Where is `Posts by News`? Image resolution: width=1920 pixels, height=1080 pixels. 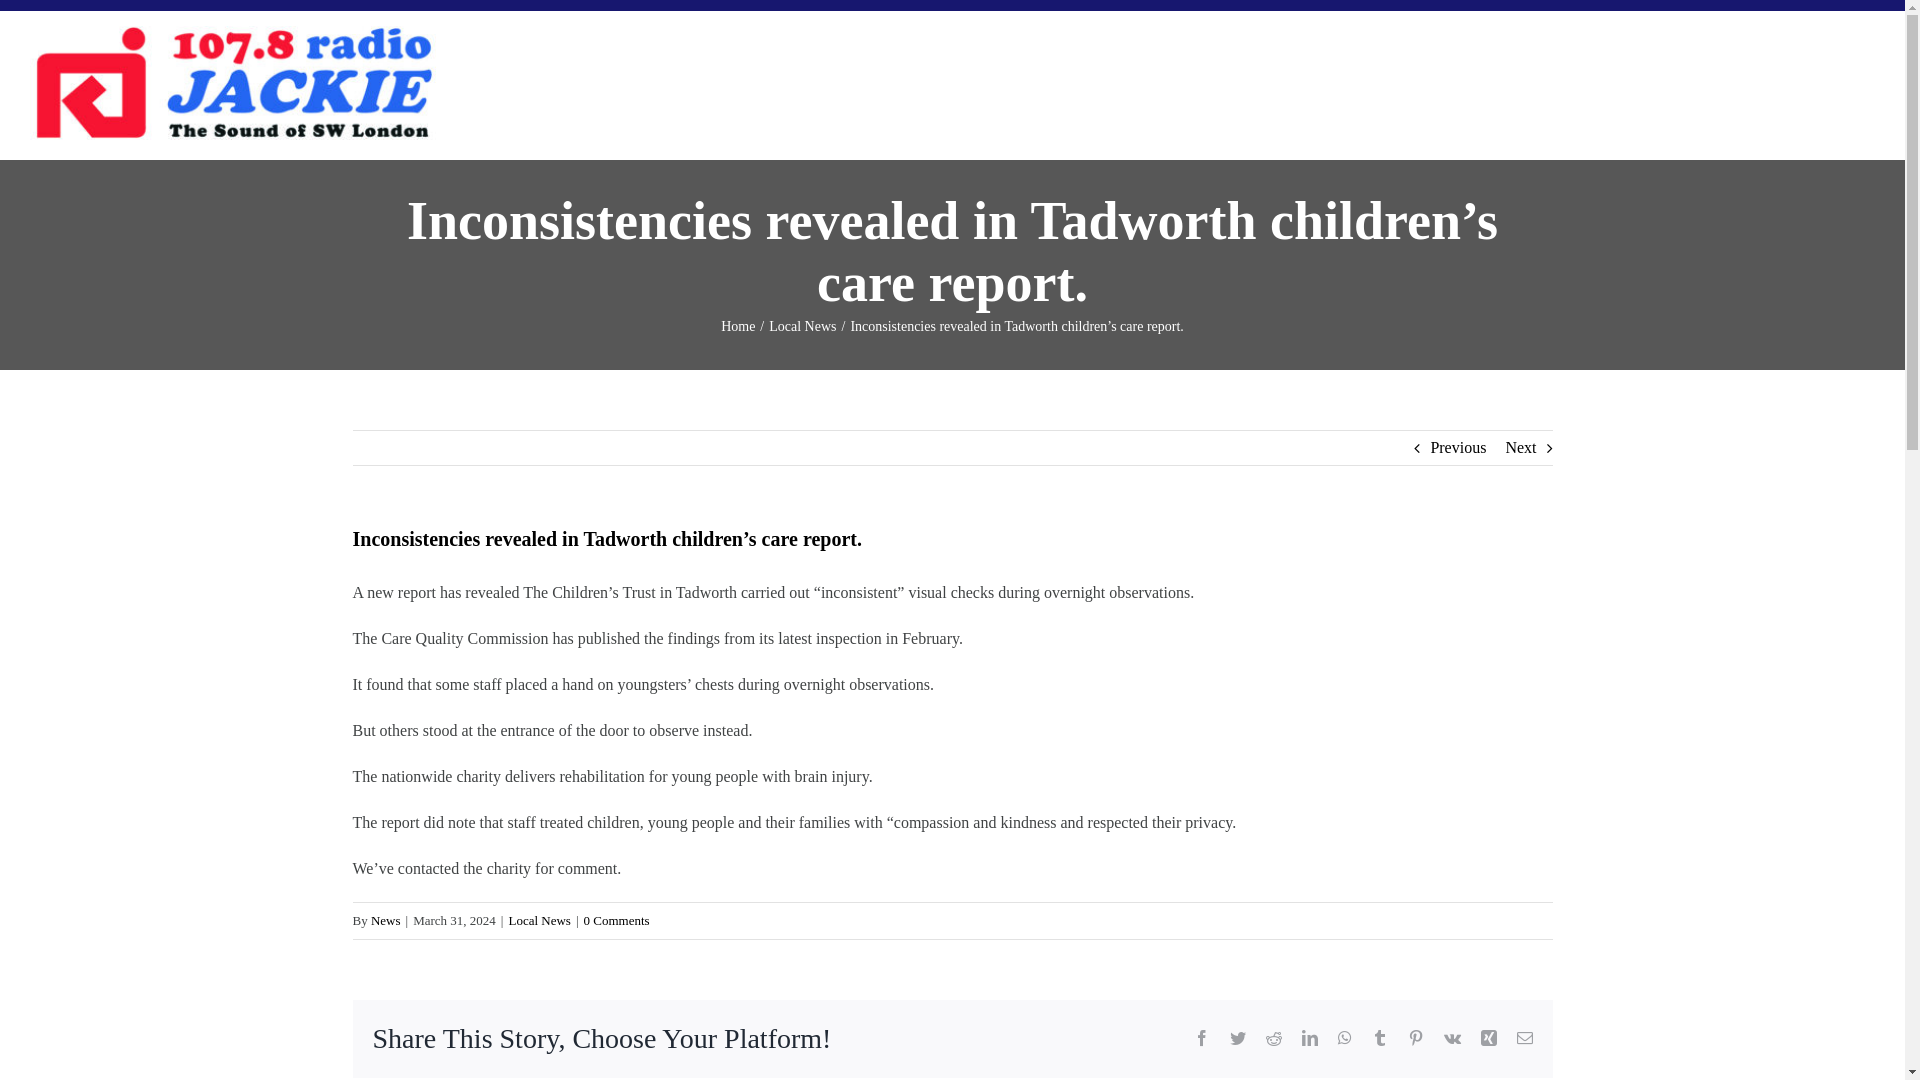
Posts by News is located at coordinates (386, 920).